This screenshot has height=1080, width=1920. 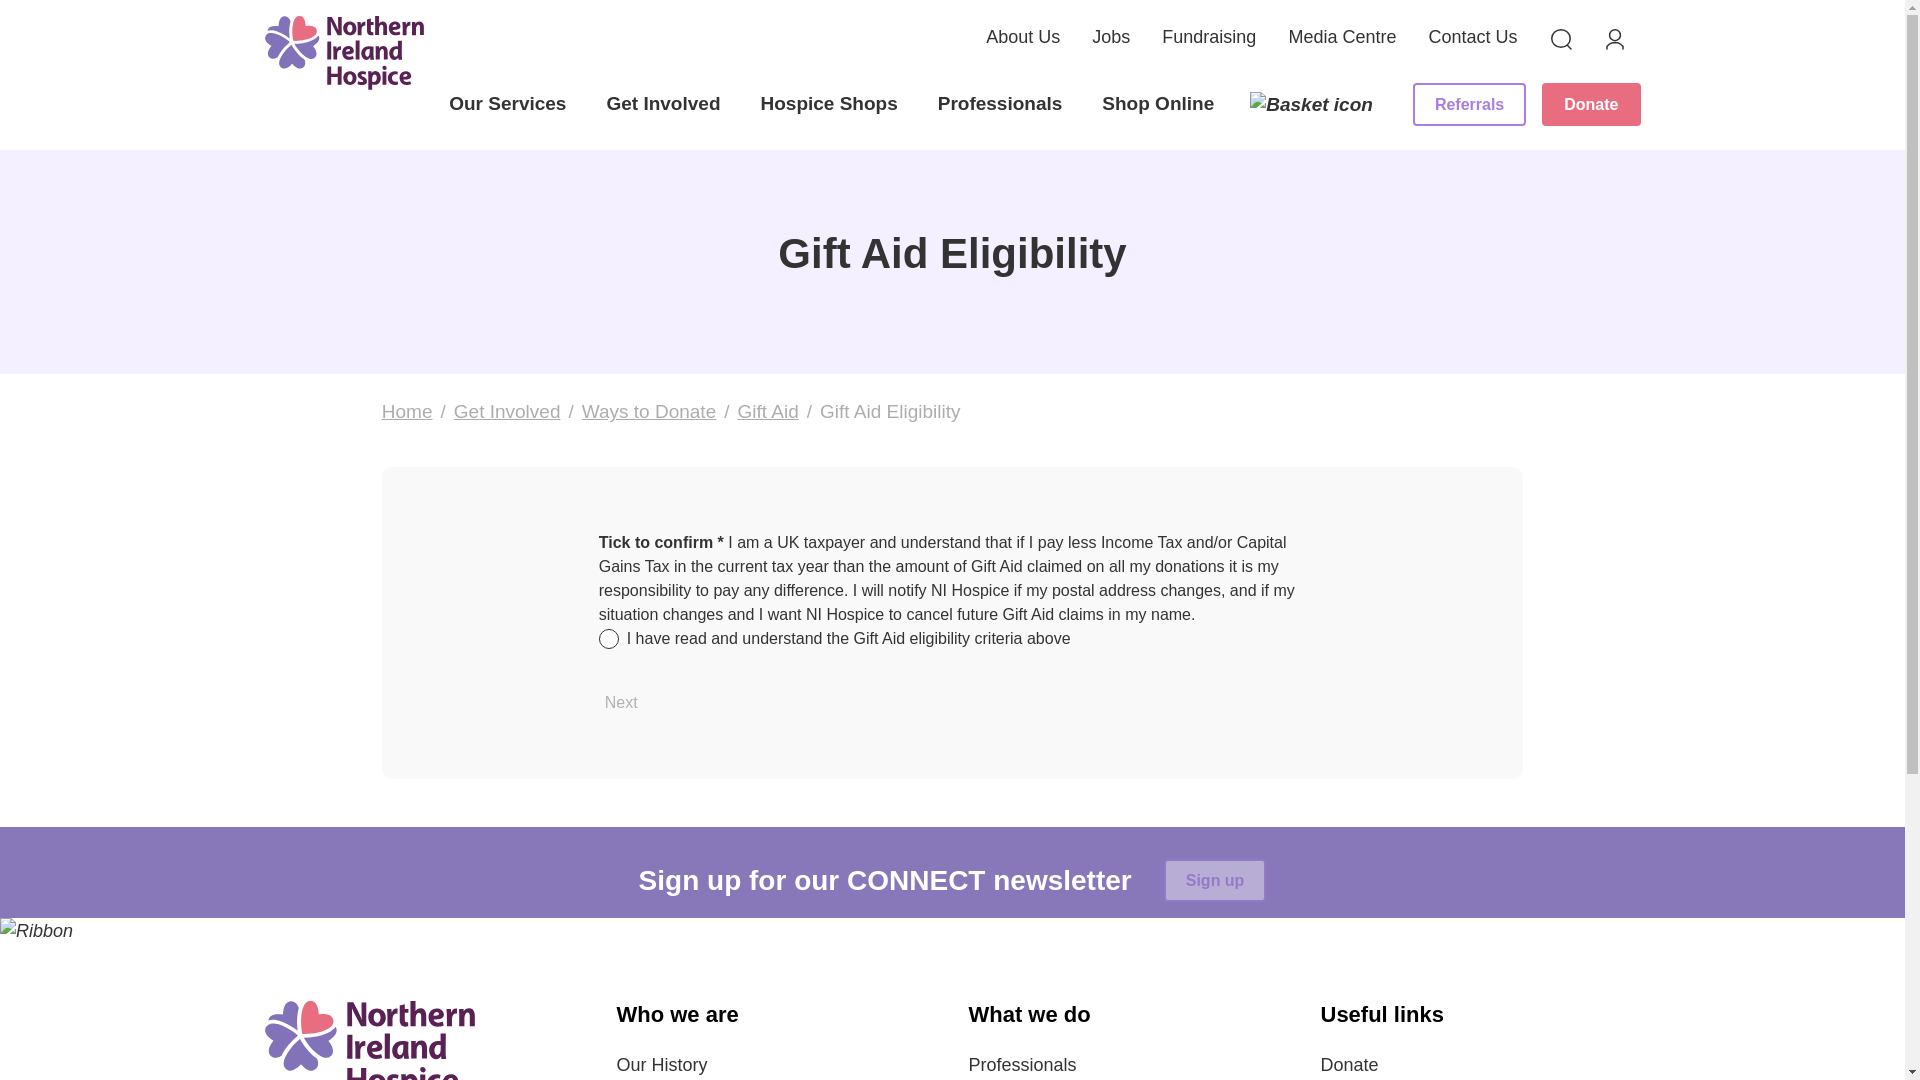 What do you see at coordinates (508, 108) in the screenshot?
I see `Our Services` at bounding box center [508, 108].